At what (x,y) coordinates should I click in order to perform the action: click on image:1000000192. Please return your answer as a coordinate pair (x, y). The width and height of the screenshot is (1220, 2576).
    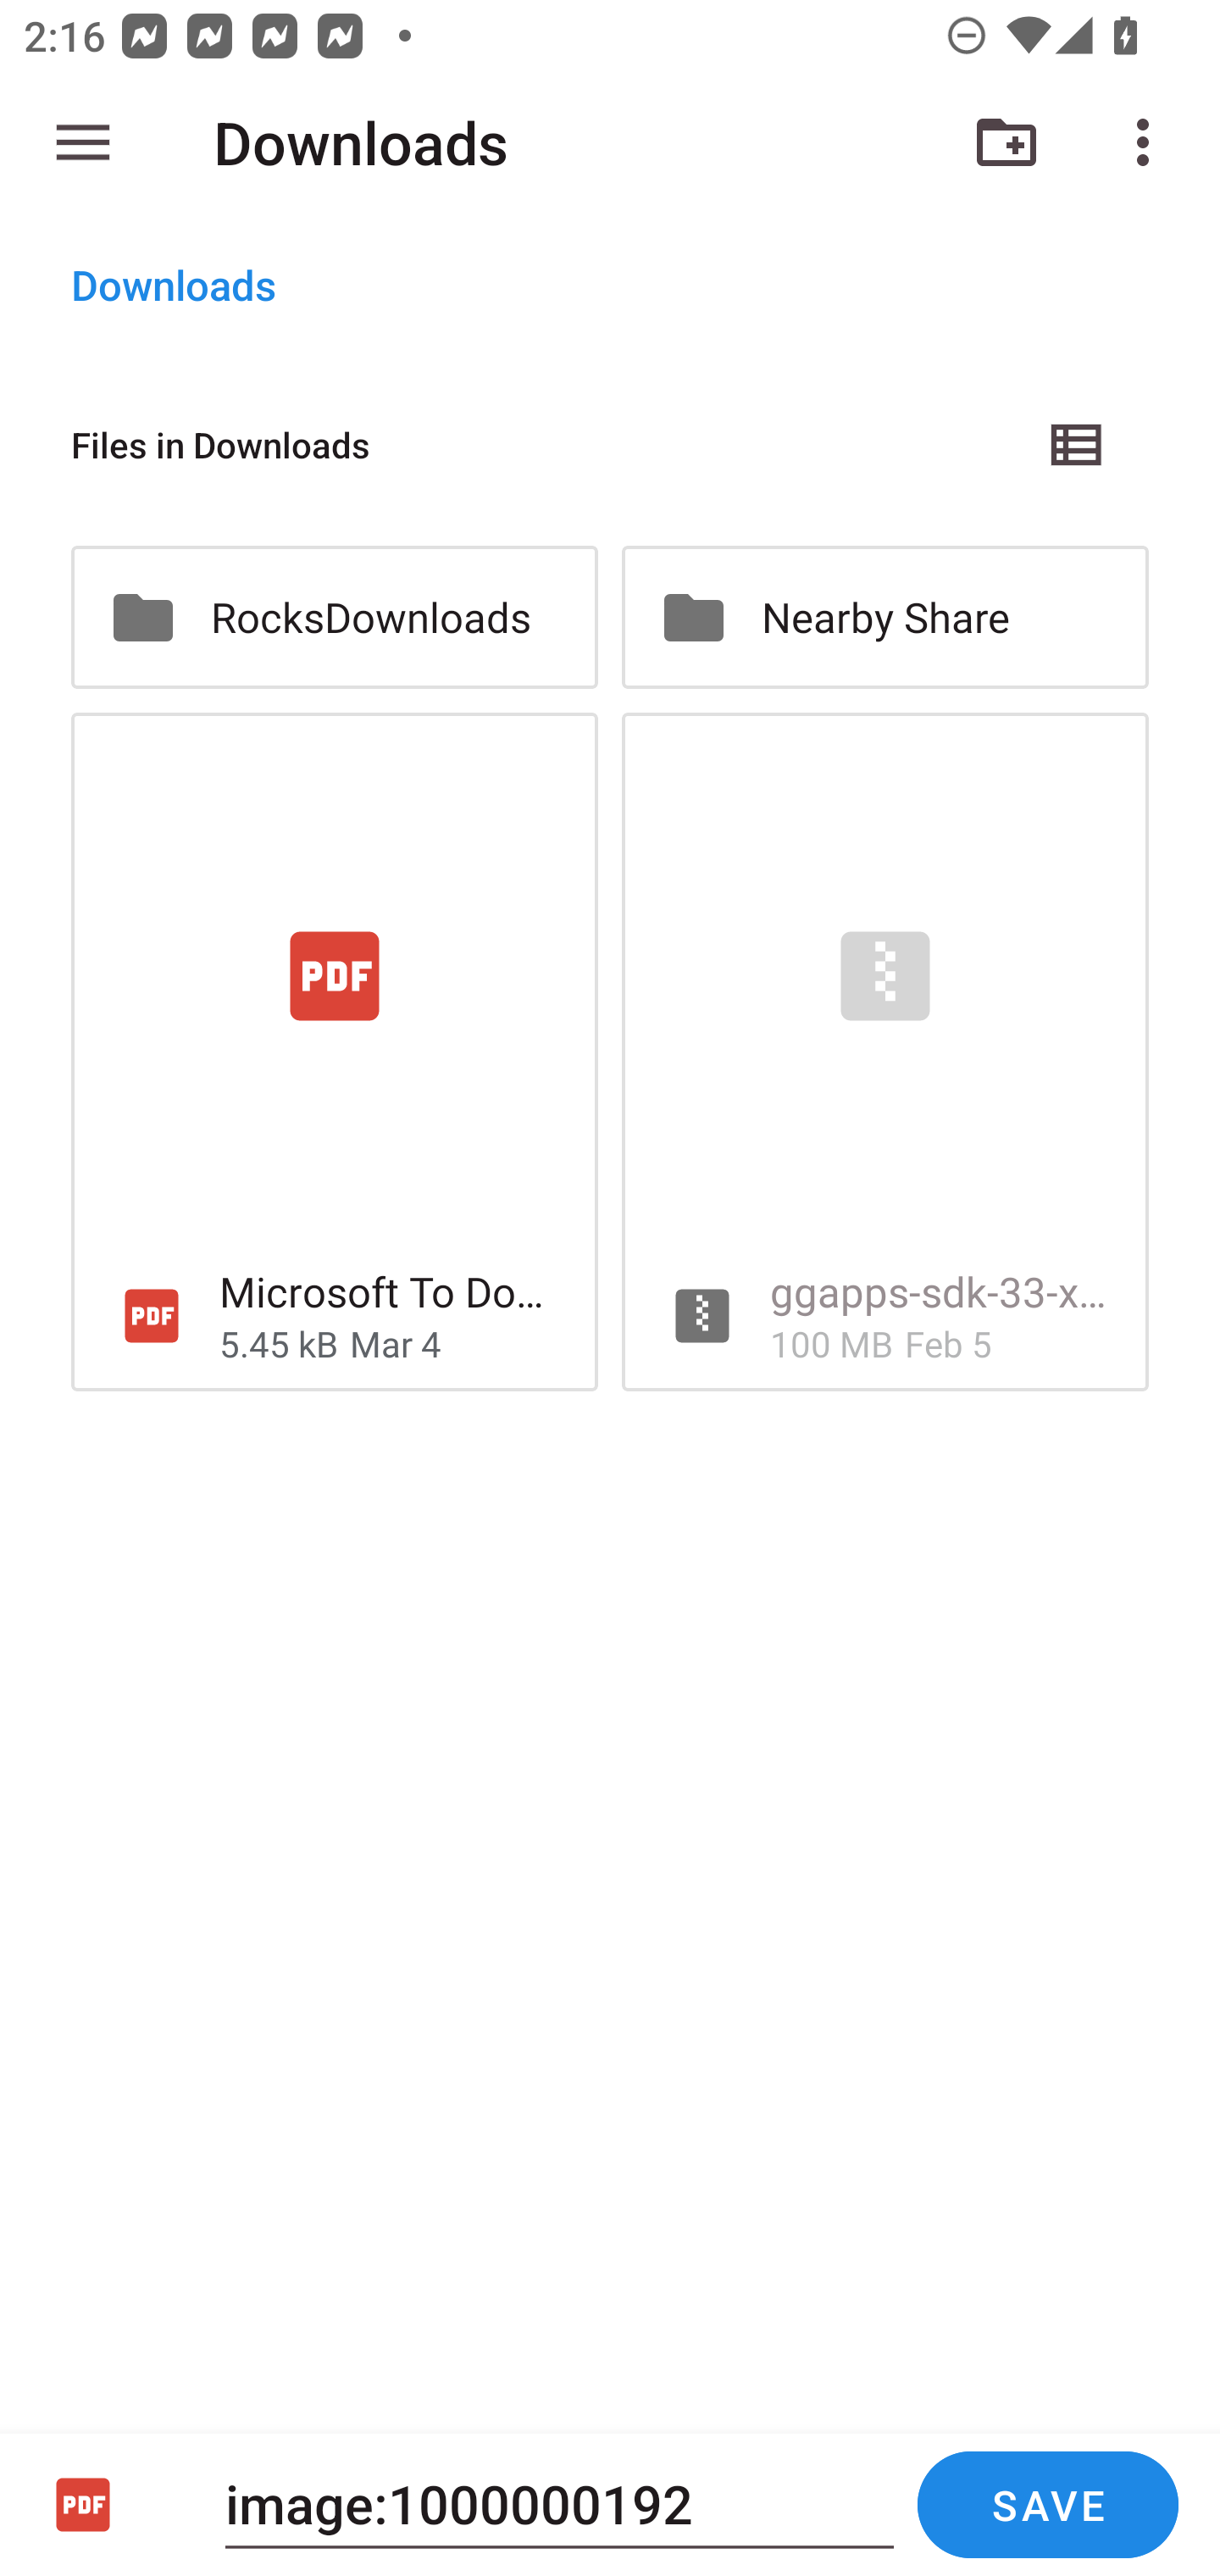
    Looking at the image, I should click on (559, 2503).